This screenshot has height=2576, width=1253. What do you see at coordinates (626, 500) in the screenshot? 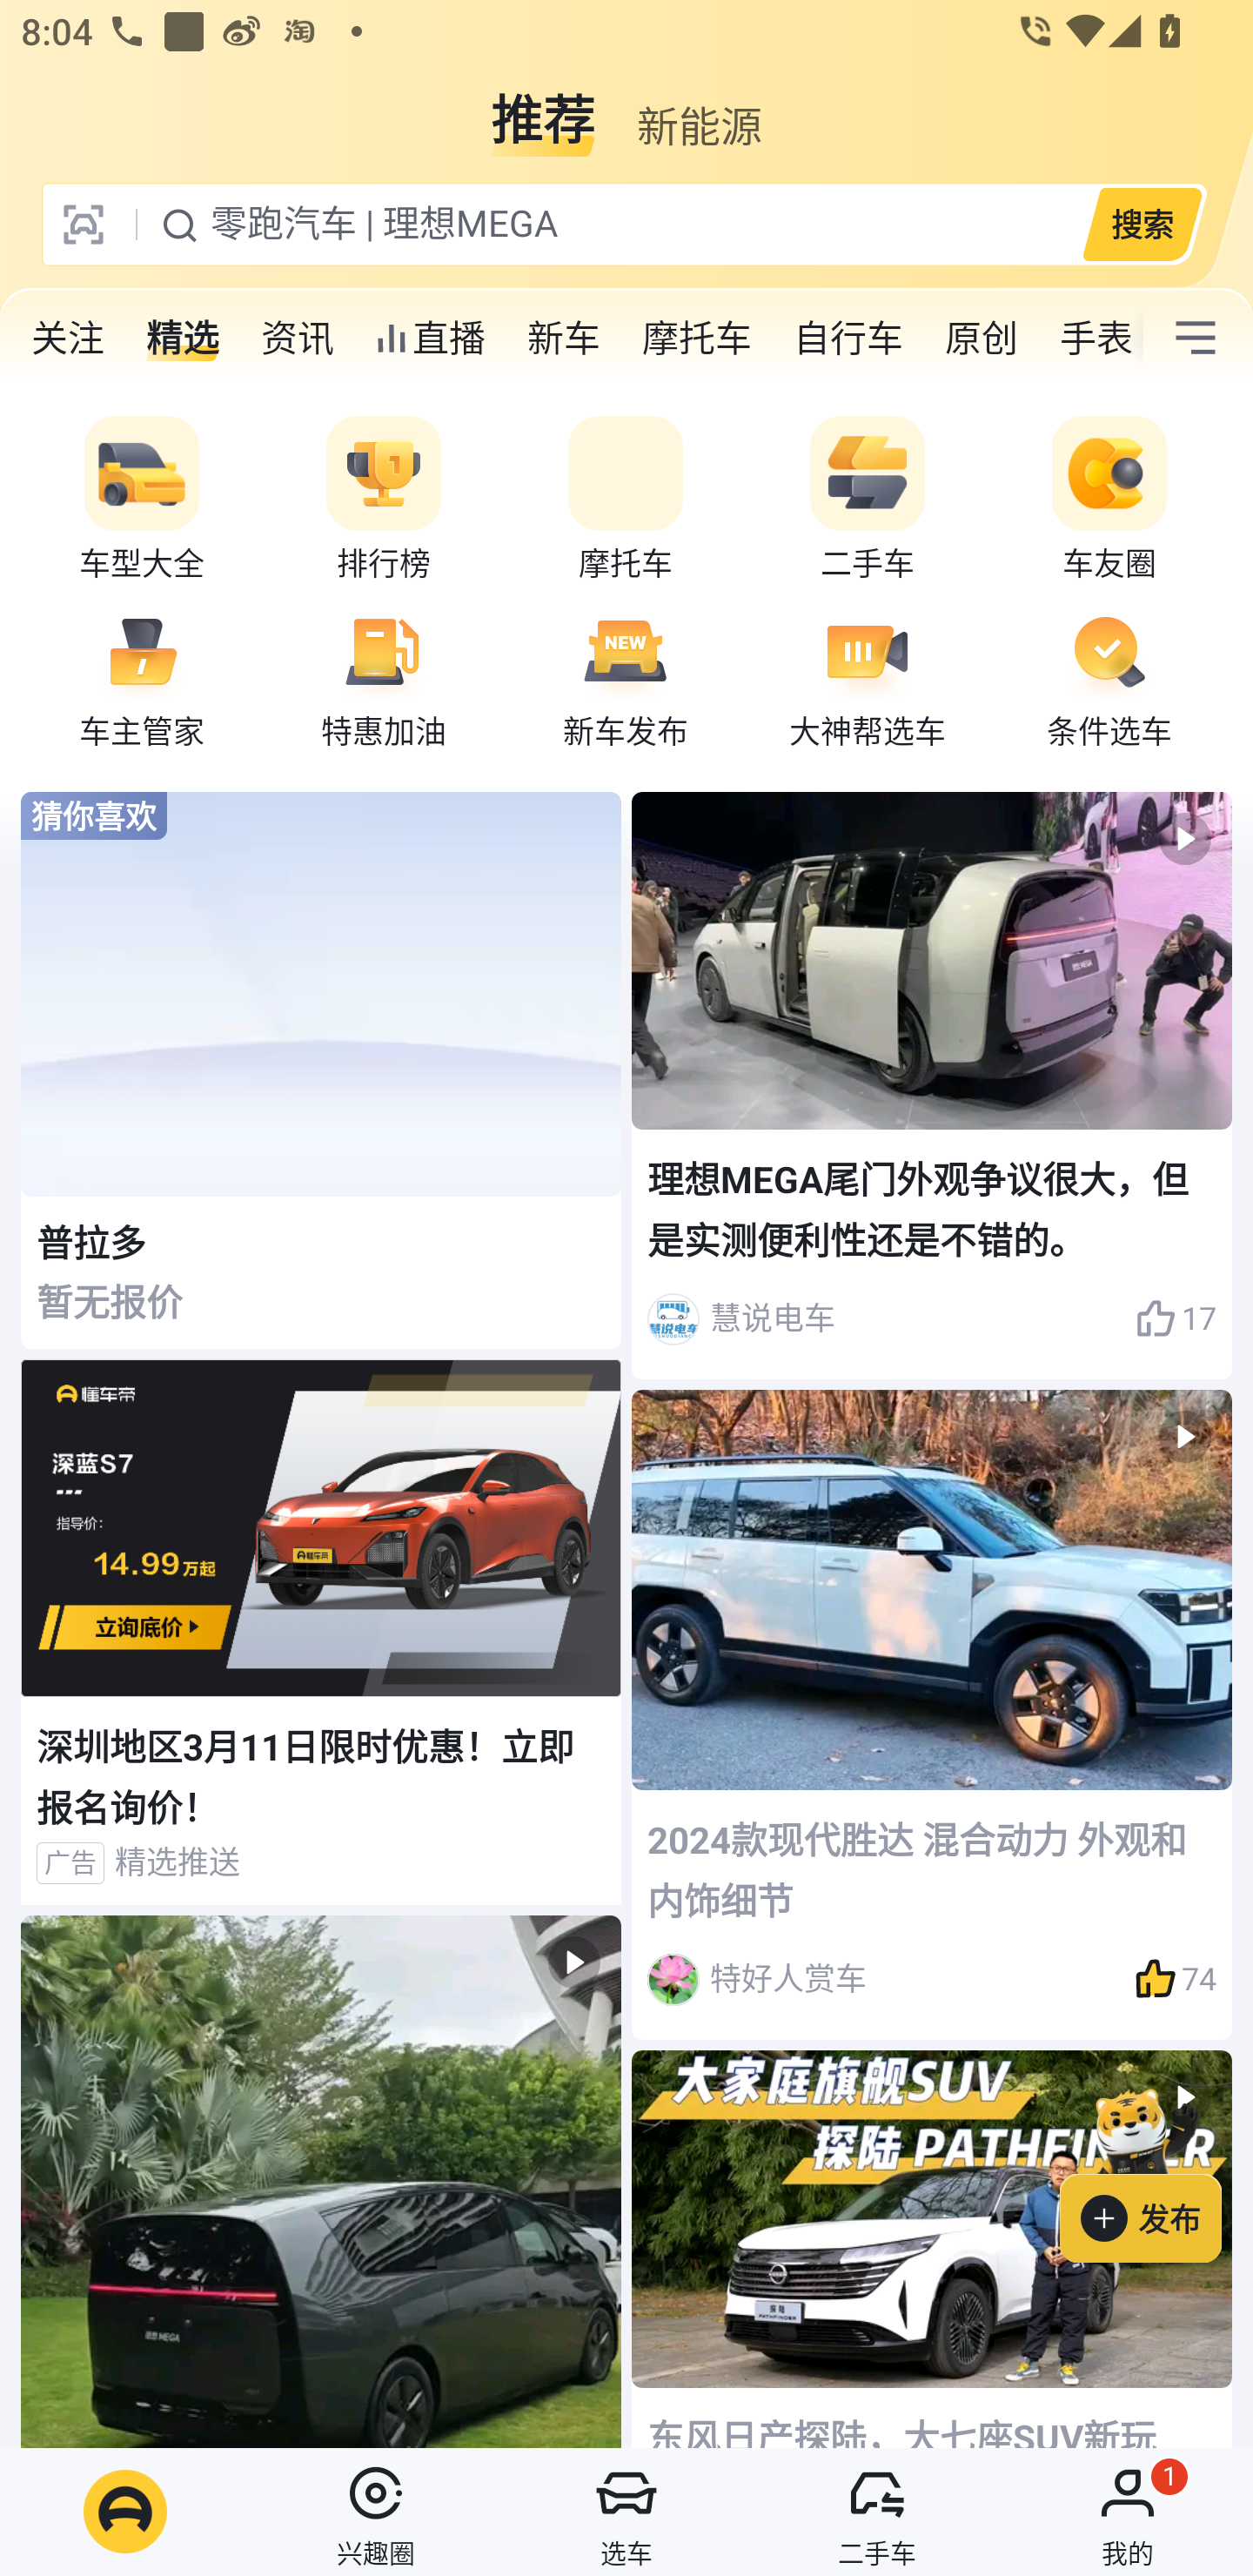
I see `摩托车` at bounding box center [626, 500].